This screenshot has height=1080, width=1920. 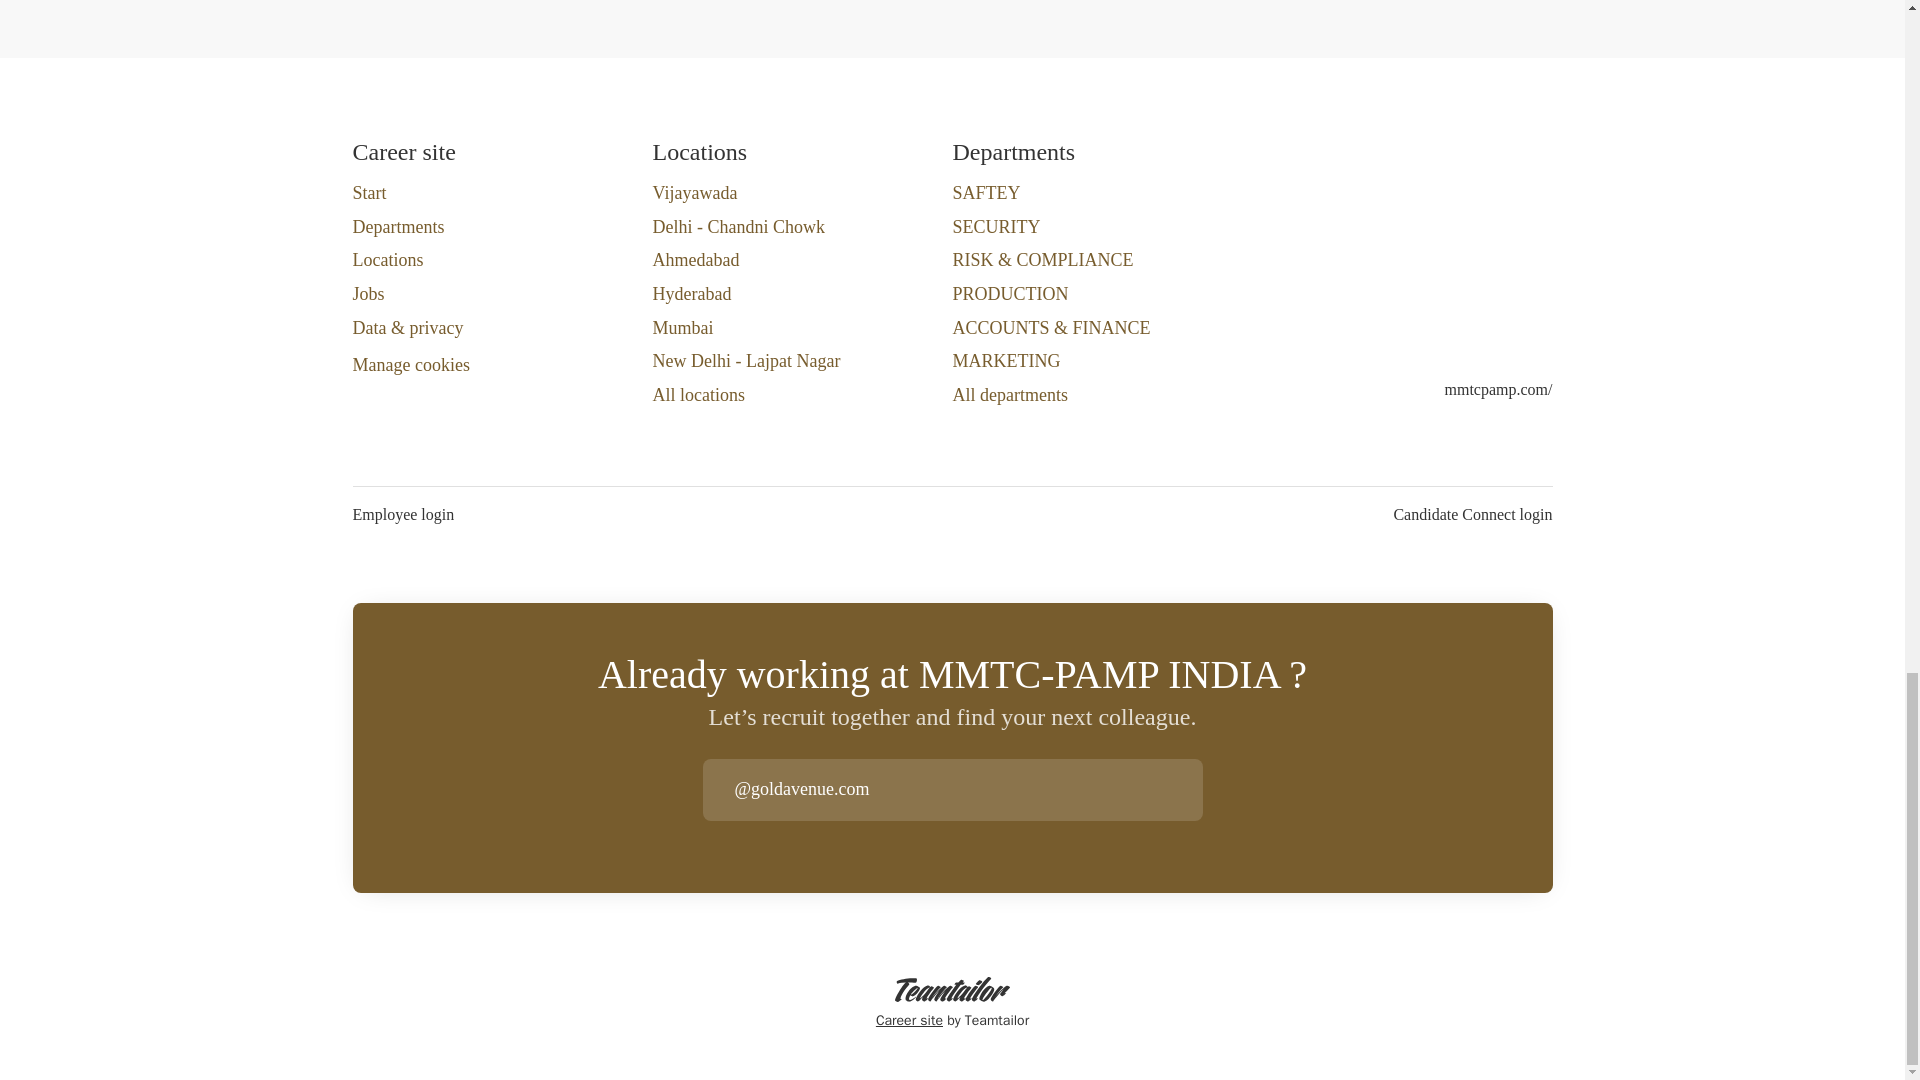 I want to click on Vijayawada, so click(x=694, y=193).